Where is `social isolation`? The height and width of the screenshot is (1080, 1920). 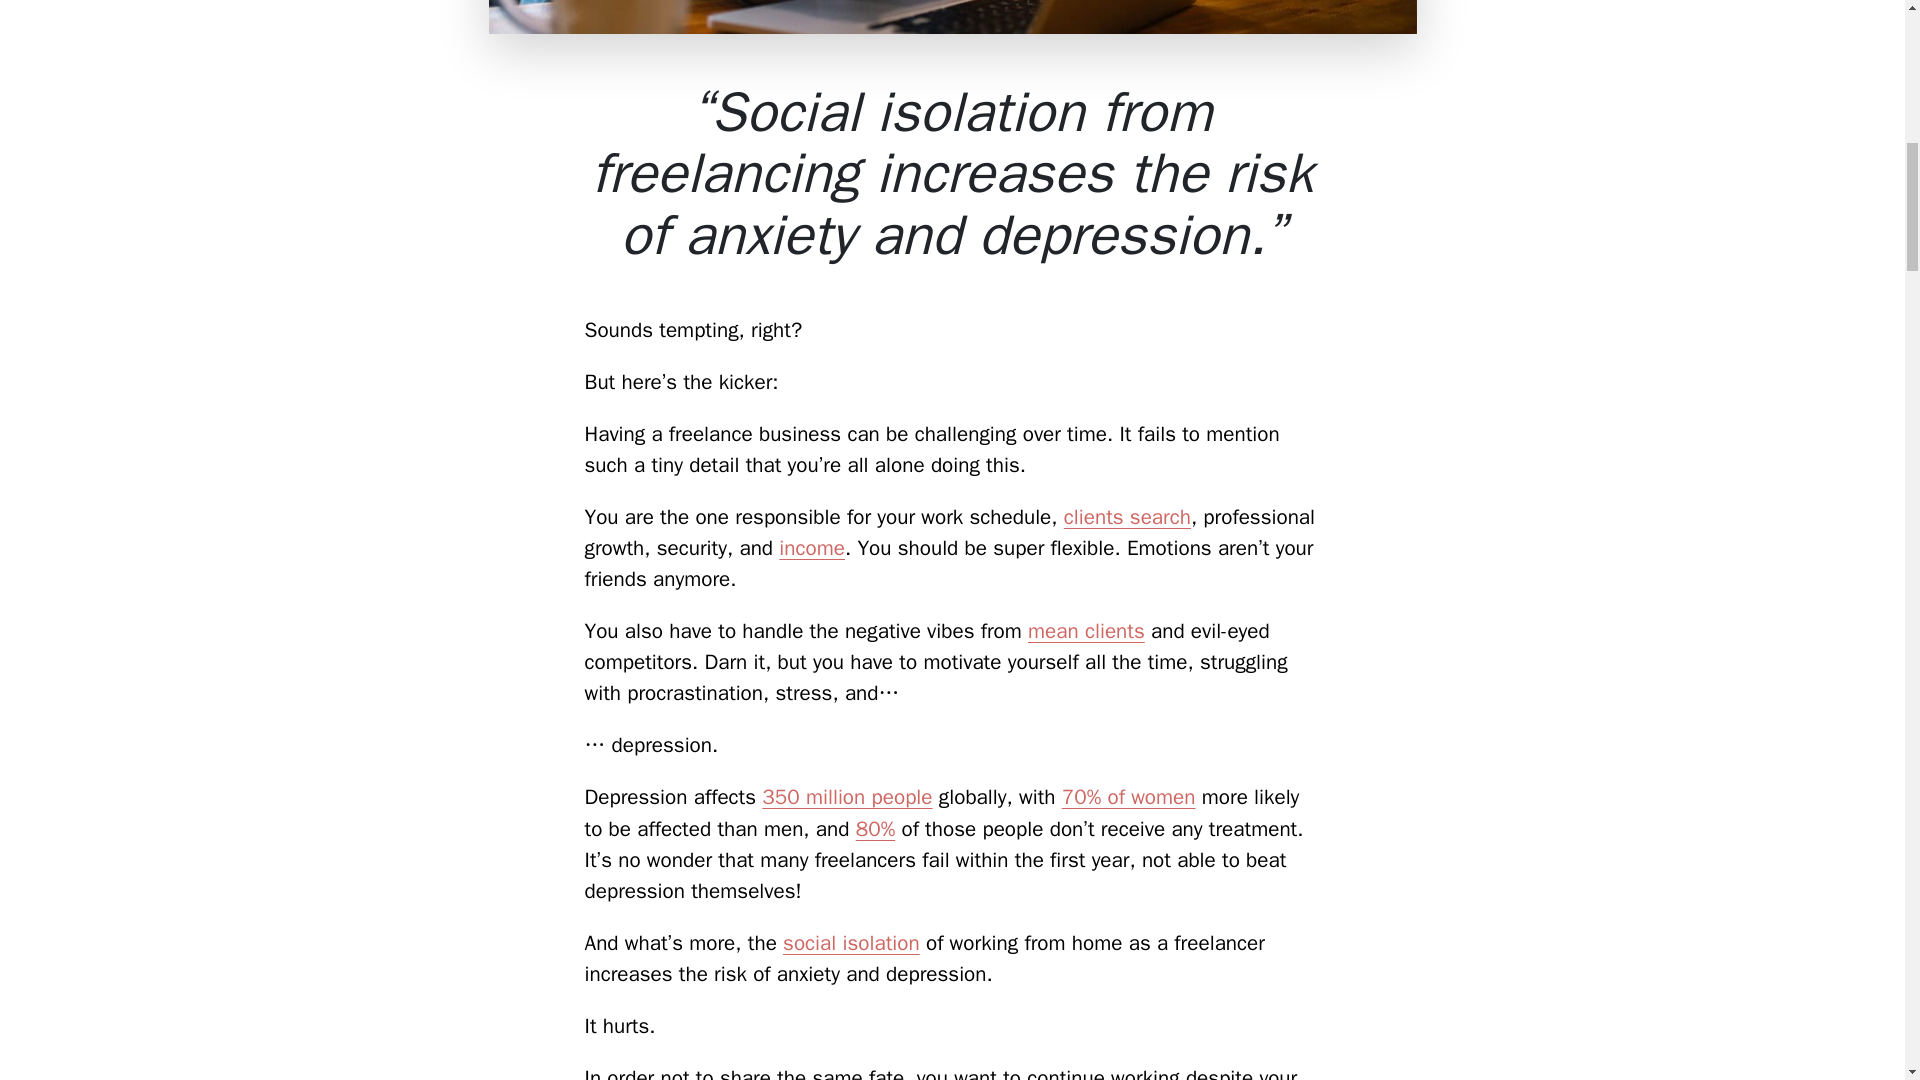
social isolation is located at coordinates (851, 942).